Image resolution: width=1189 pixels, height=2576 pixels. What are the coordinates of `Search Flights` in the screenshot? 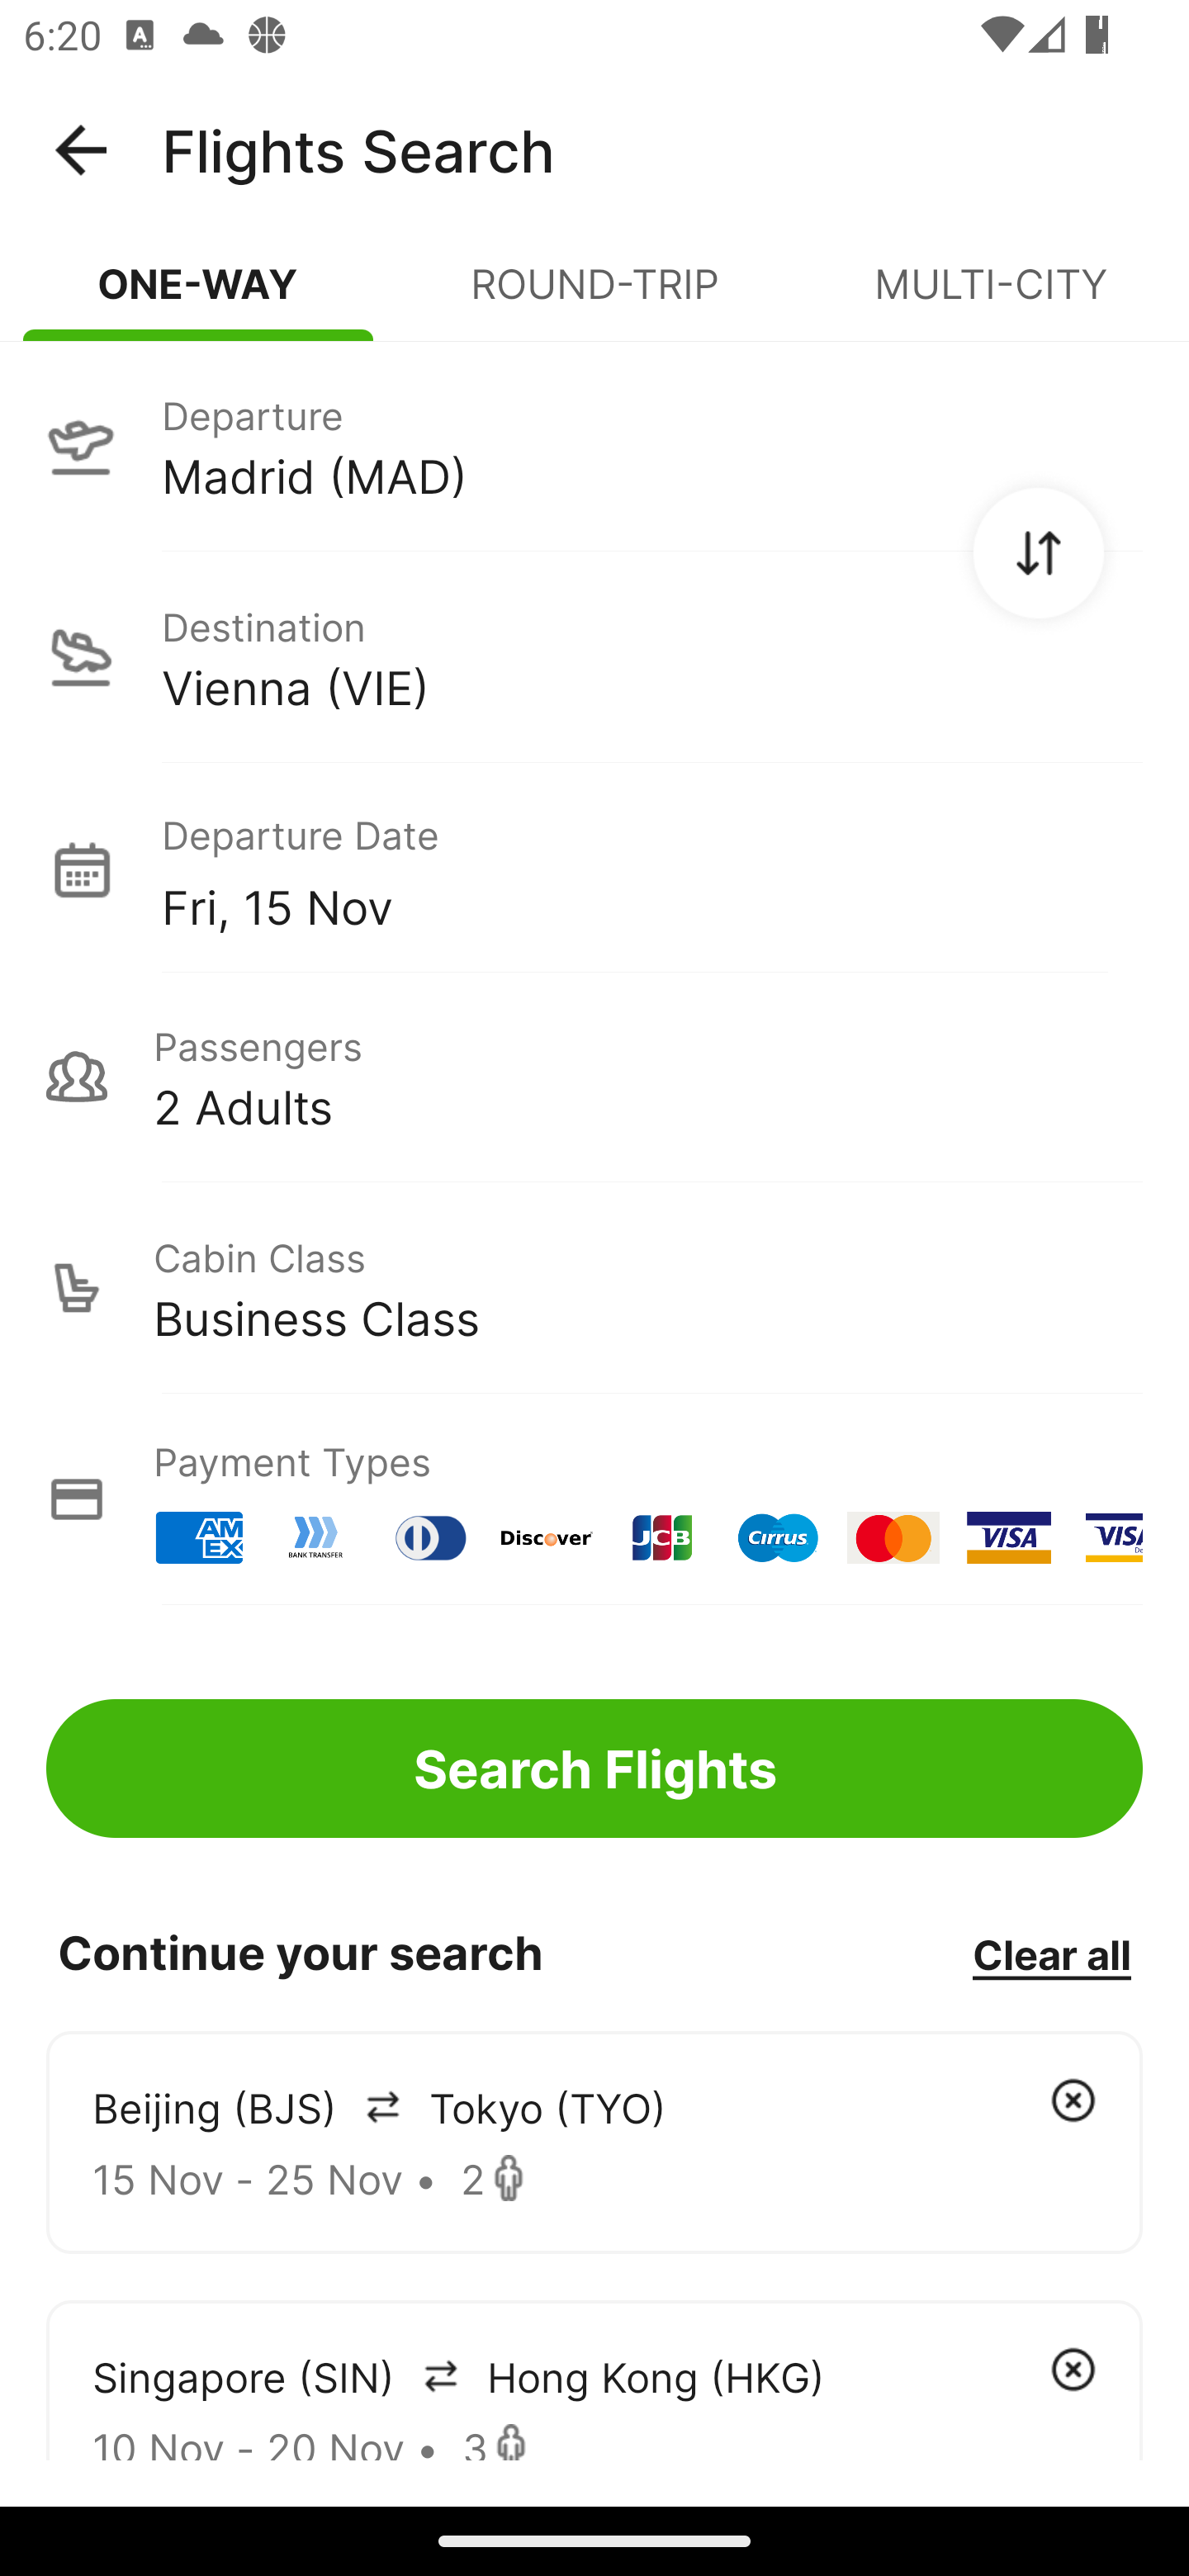 It's located at (594, 1769).